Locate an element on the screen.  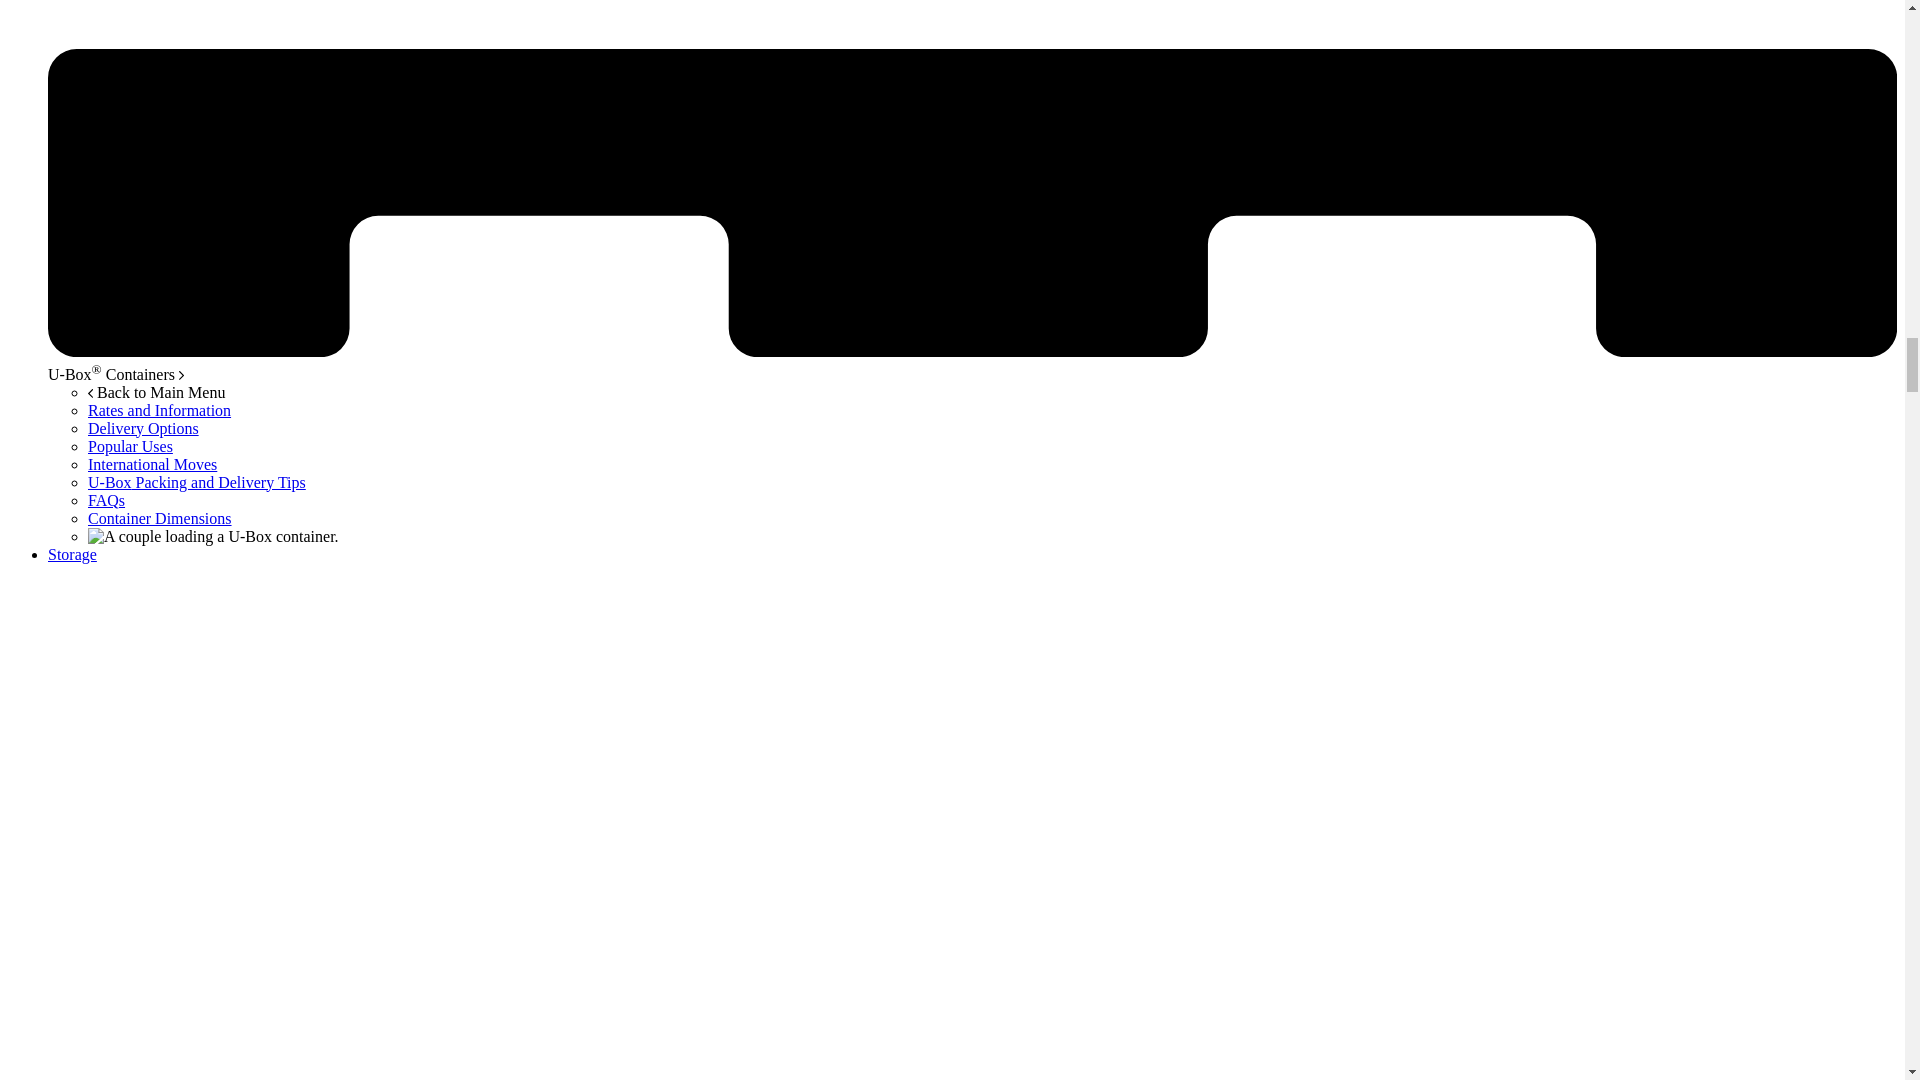
Rates and Information is located at coordinates (159, 410).